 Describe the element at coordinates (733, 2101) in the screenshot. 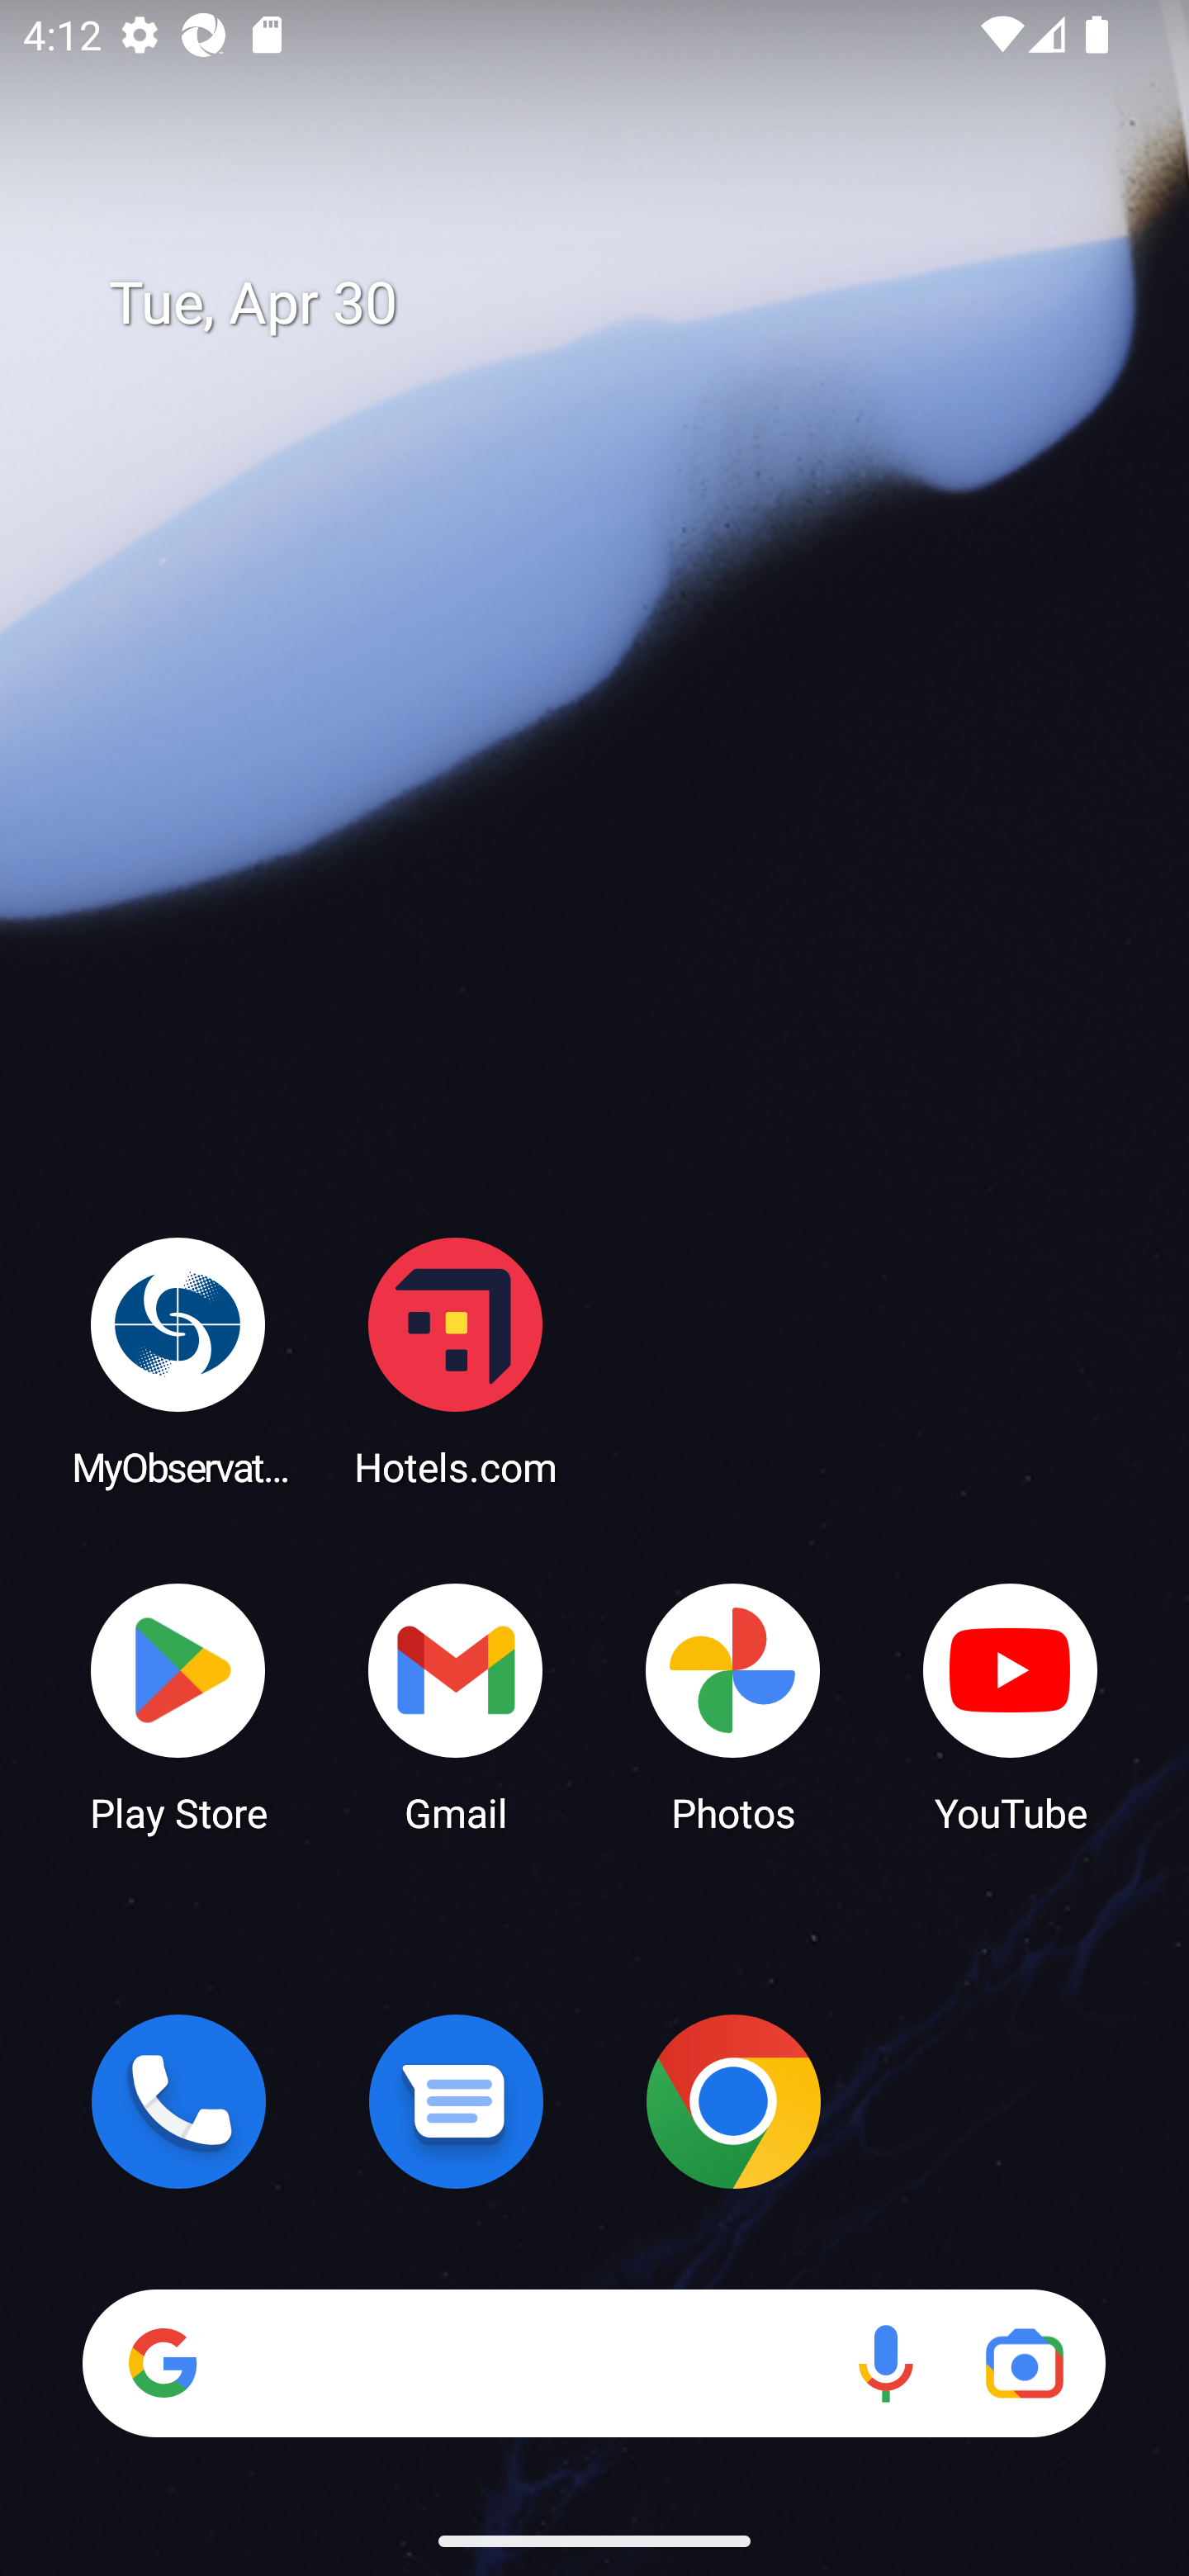

I see `Chrome` at that location.